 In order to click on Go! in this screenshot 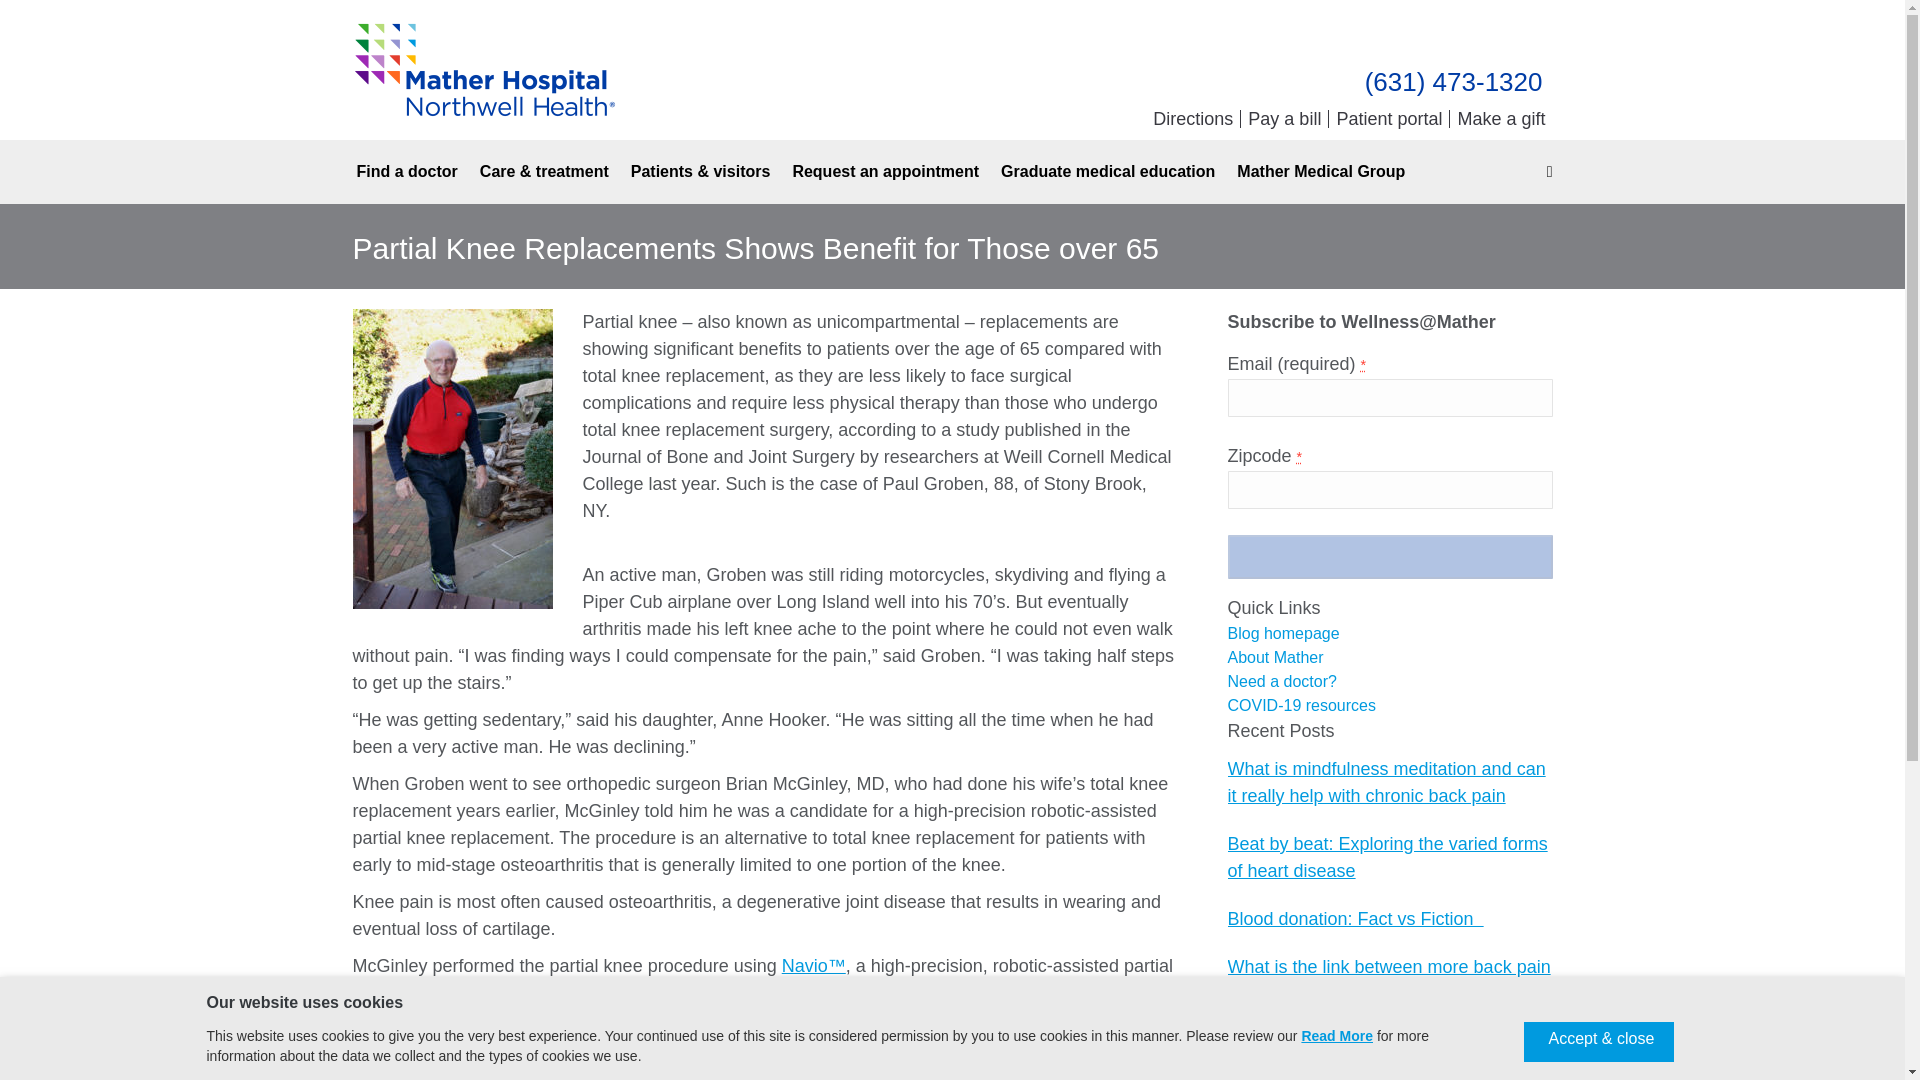, I will do `click(32, 22)`.